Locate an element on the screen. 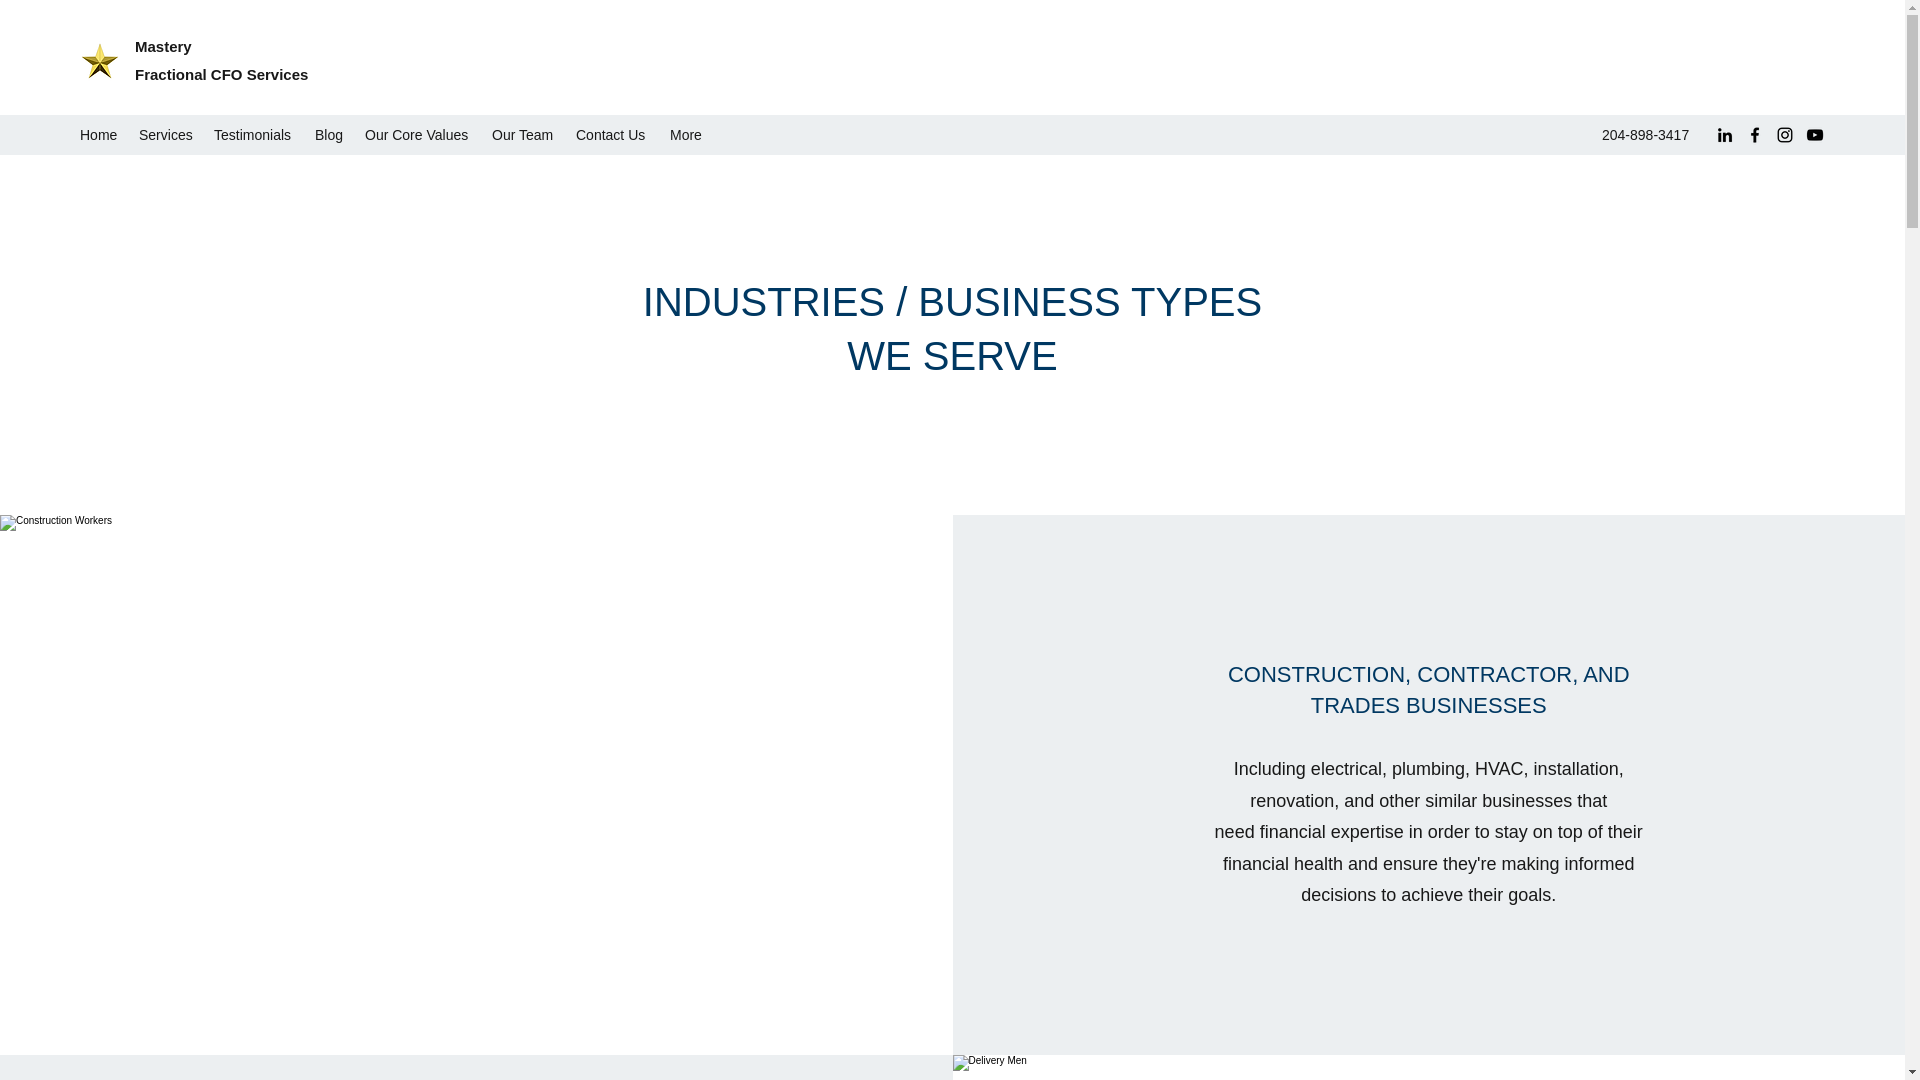  Contact Us is located at coordinates (613, 134).